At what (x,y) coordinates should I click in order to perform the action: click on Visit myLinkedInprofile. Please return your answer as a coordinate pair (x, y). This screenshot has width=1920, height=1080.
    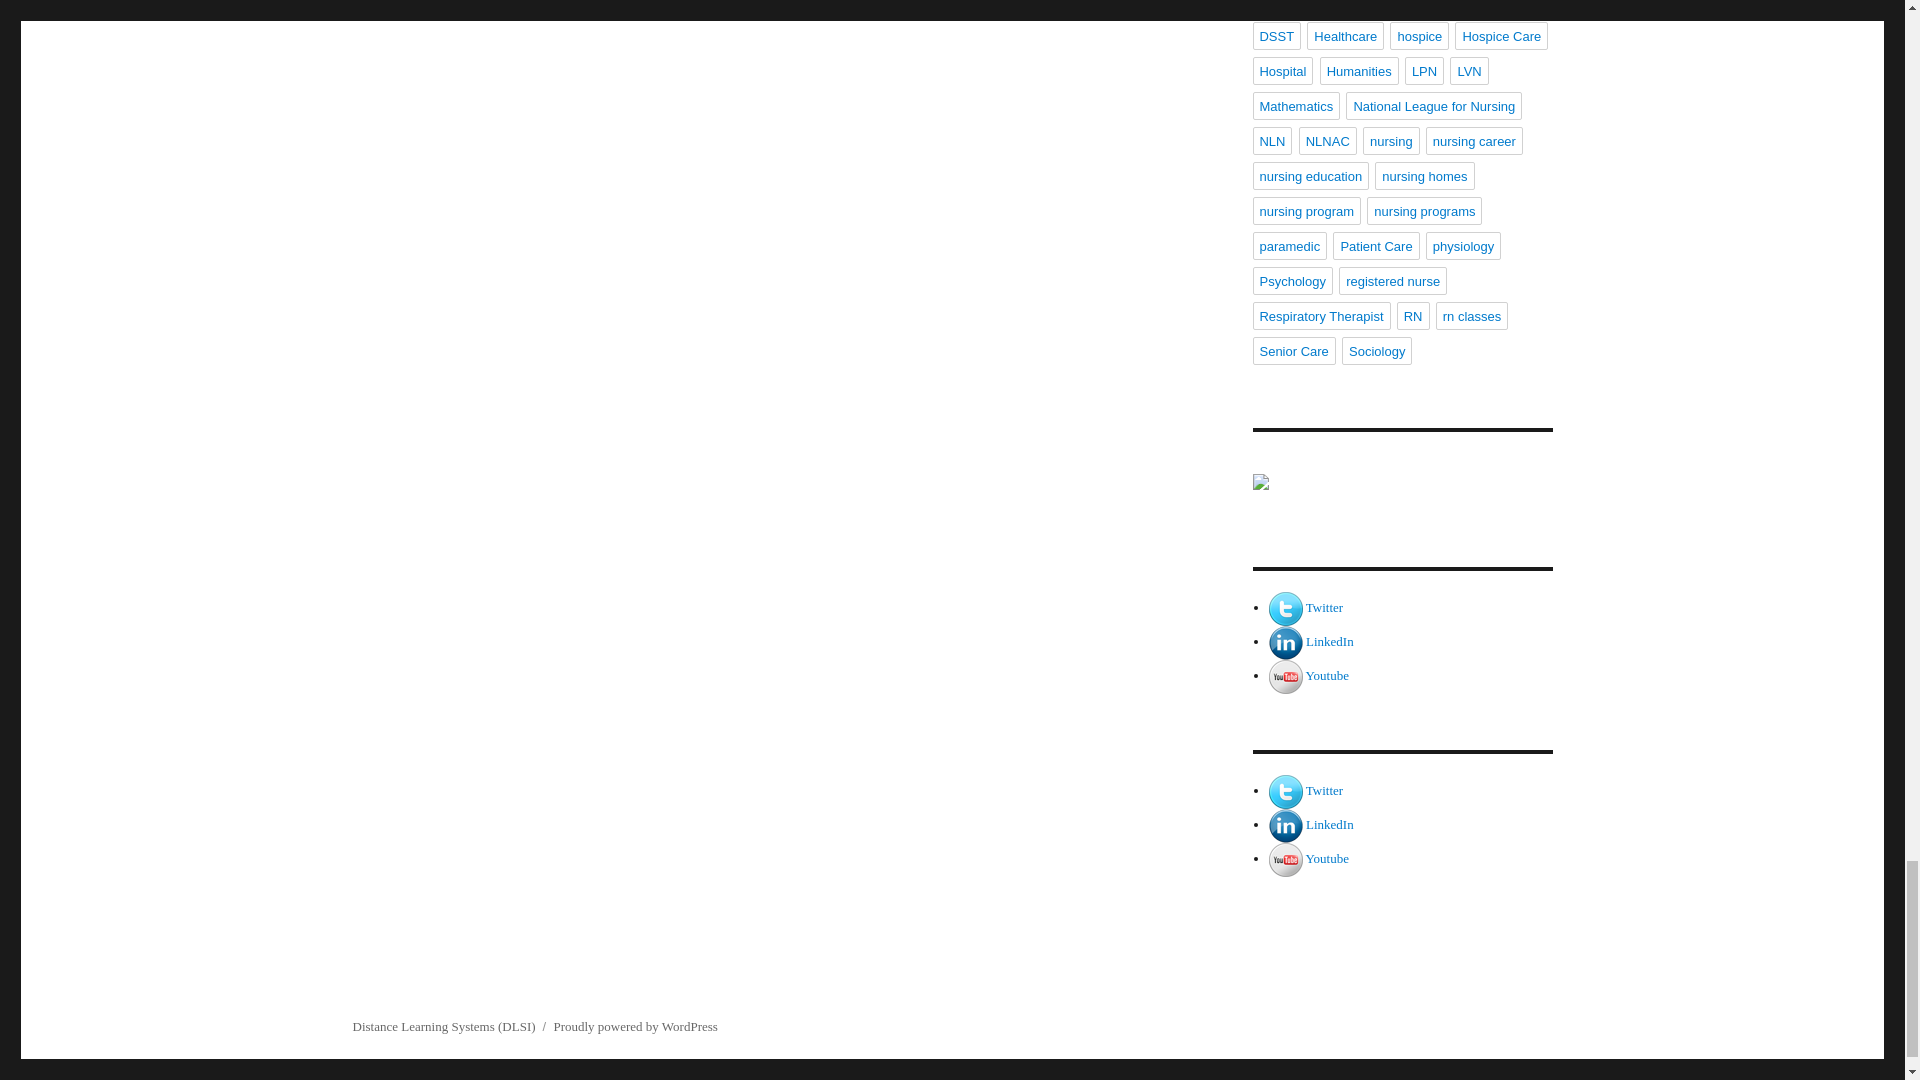
    Looking at the image, I should click on (1286, 824).